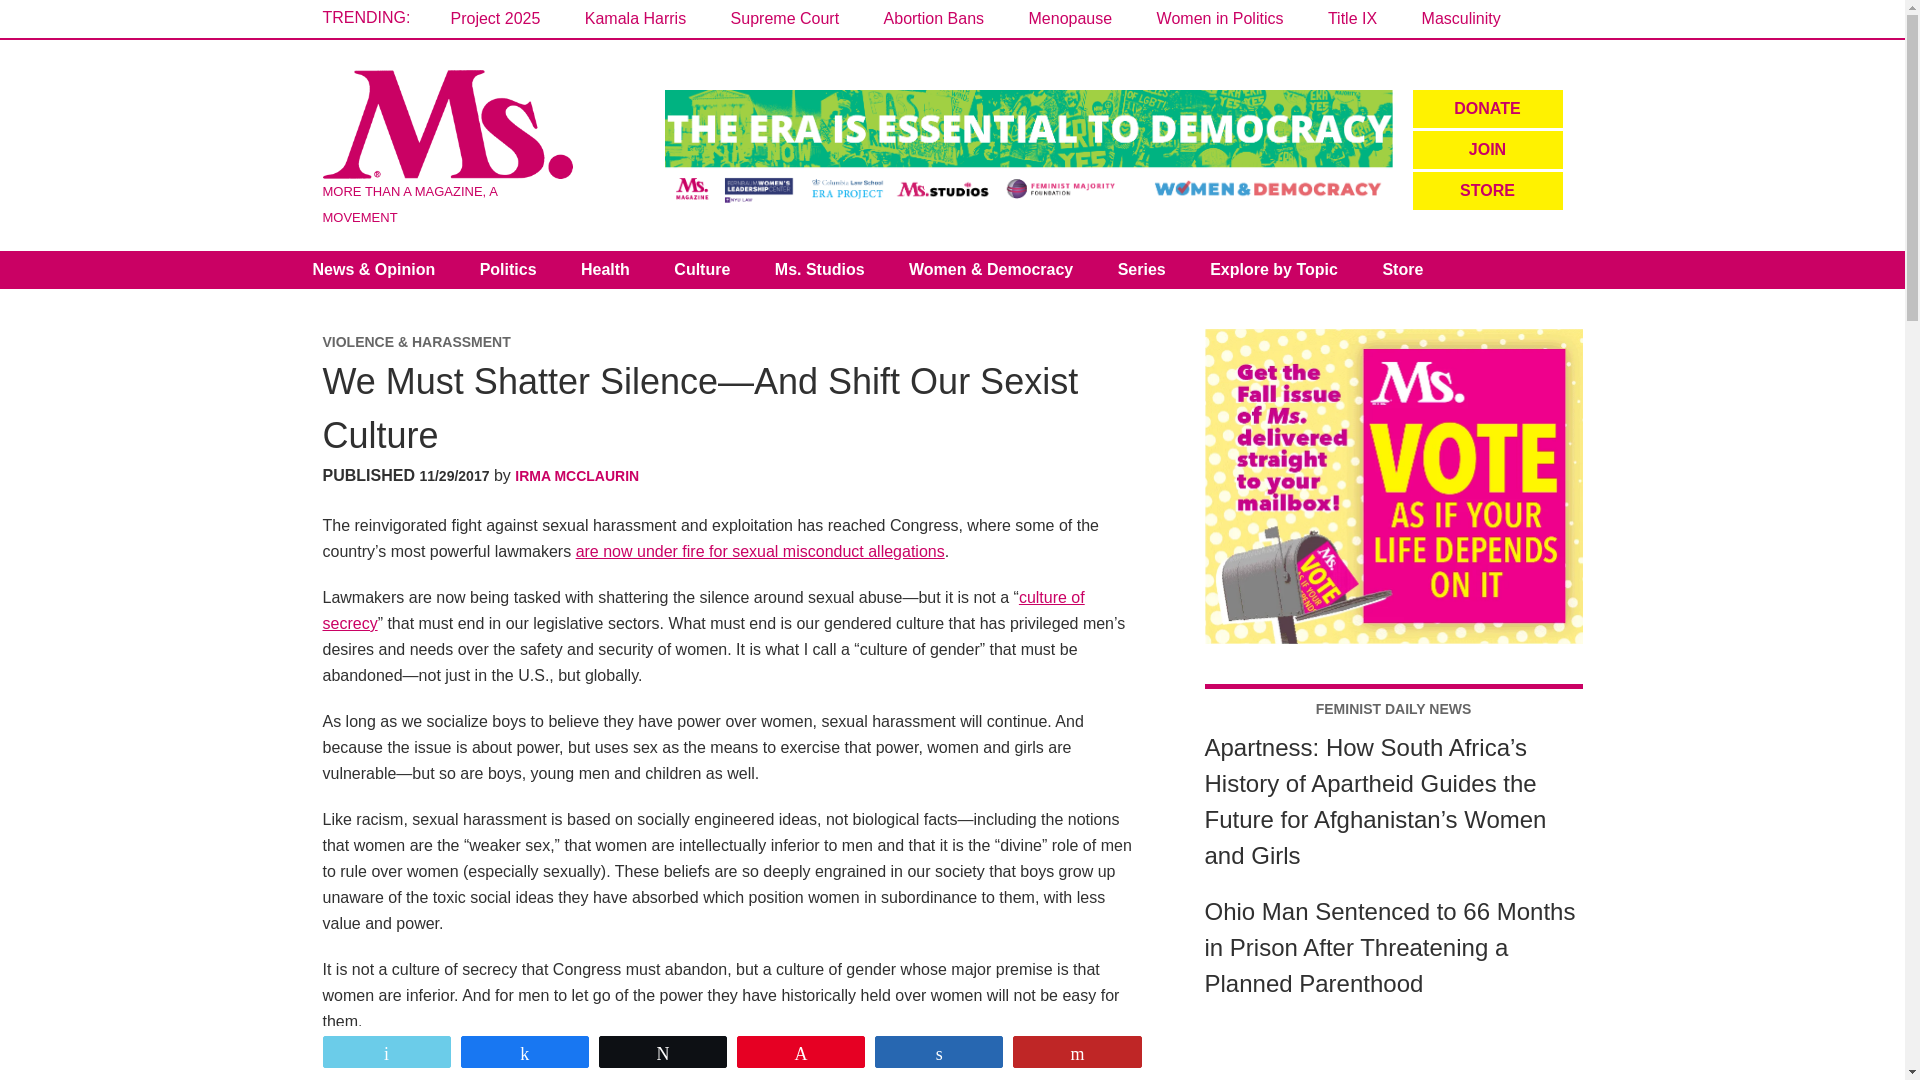  What do you see at coordinates (576, 475) in the screenshot?
I see `Posts by Irma McClaurin` at bounding box center [576, 475].